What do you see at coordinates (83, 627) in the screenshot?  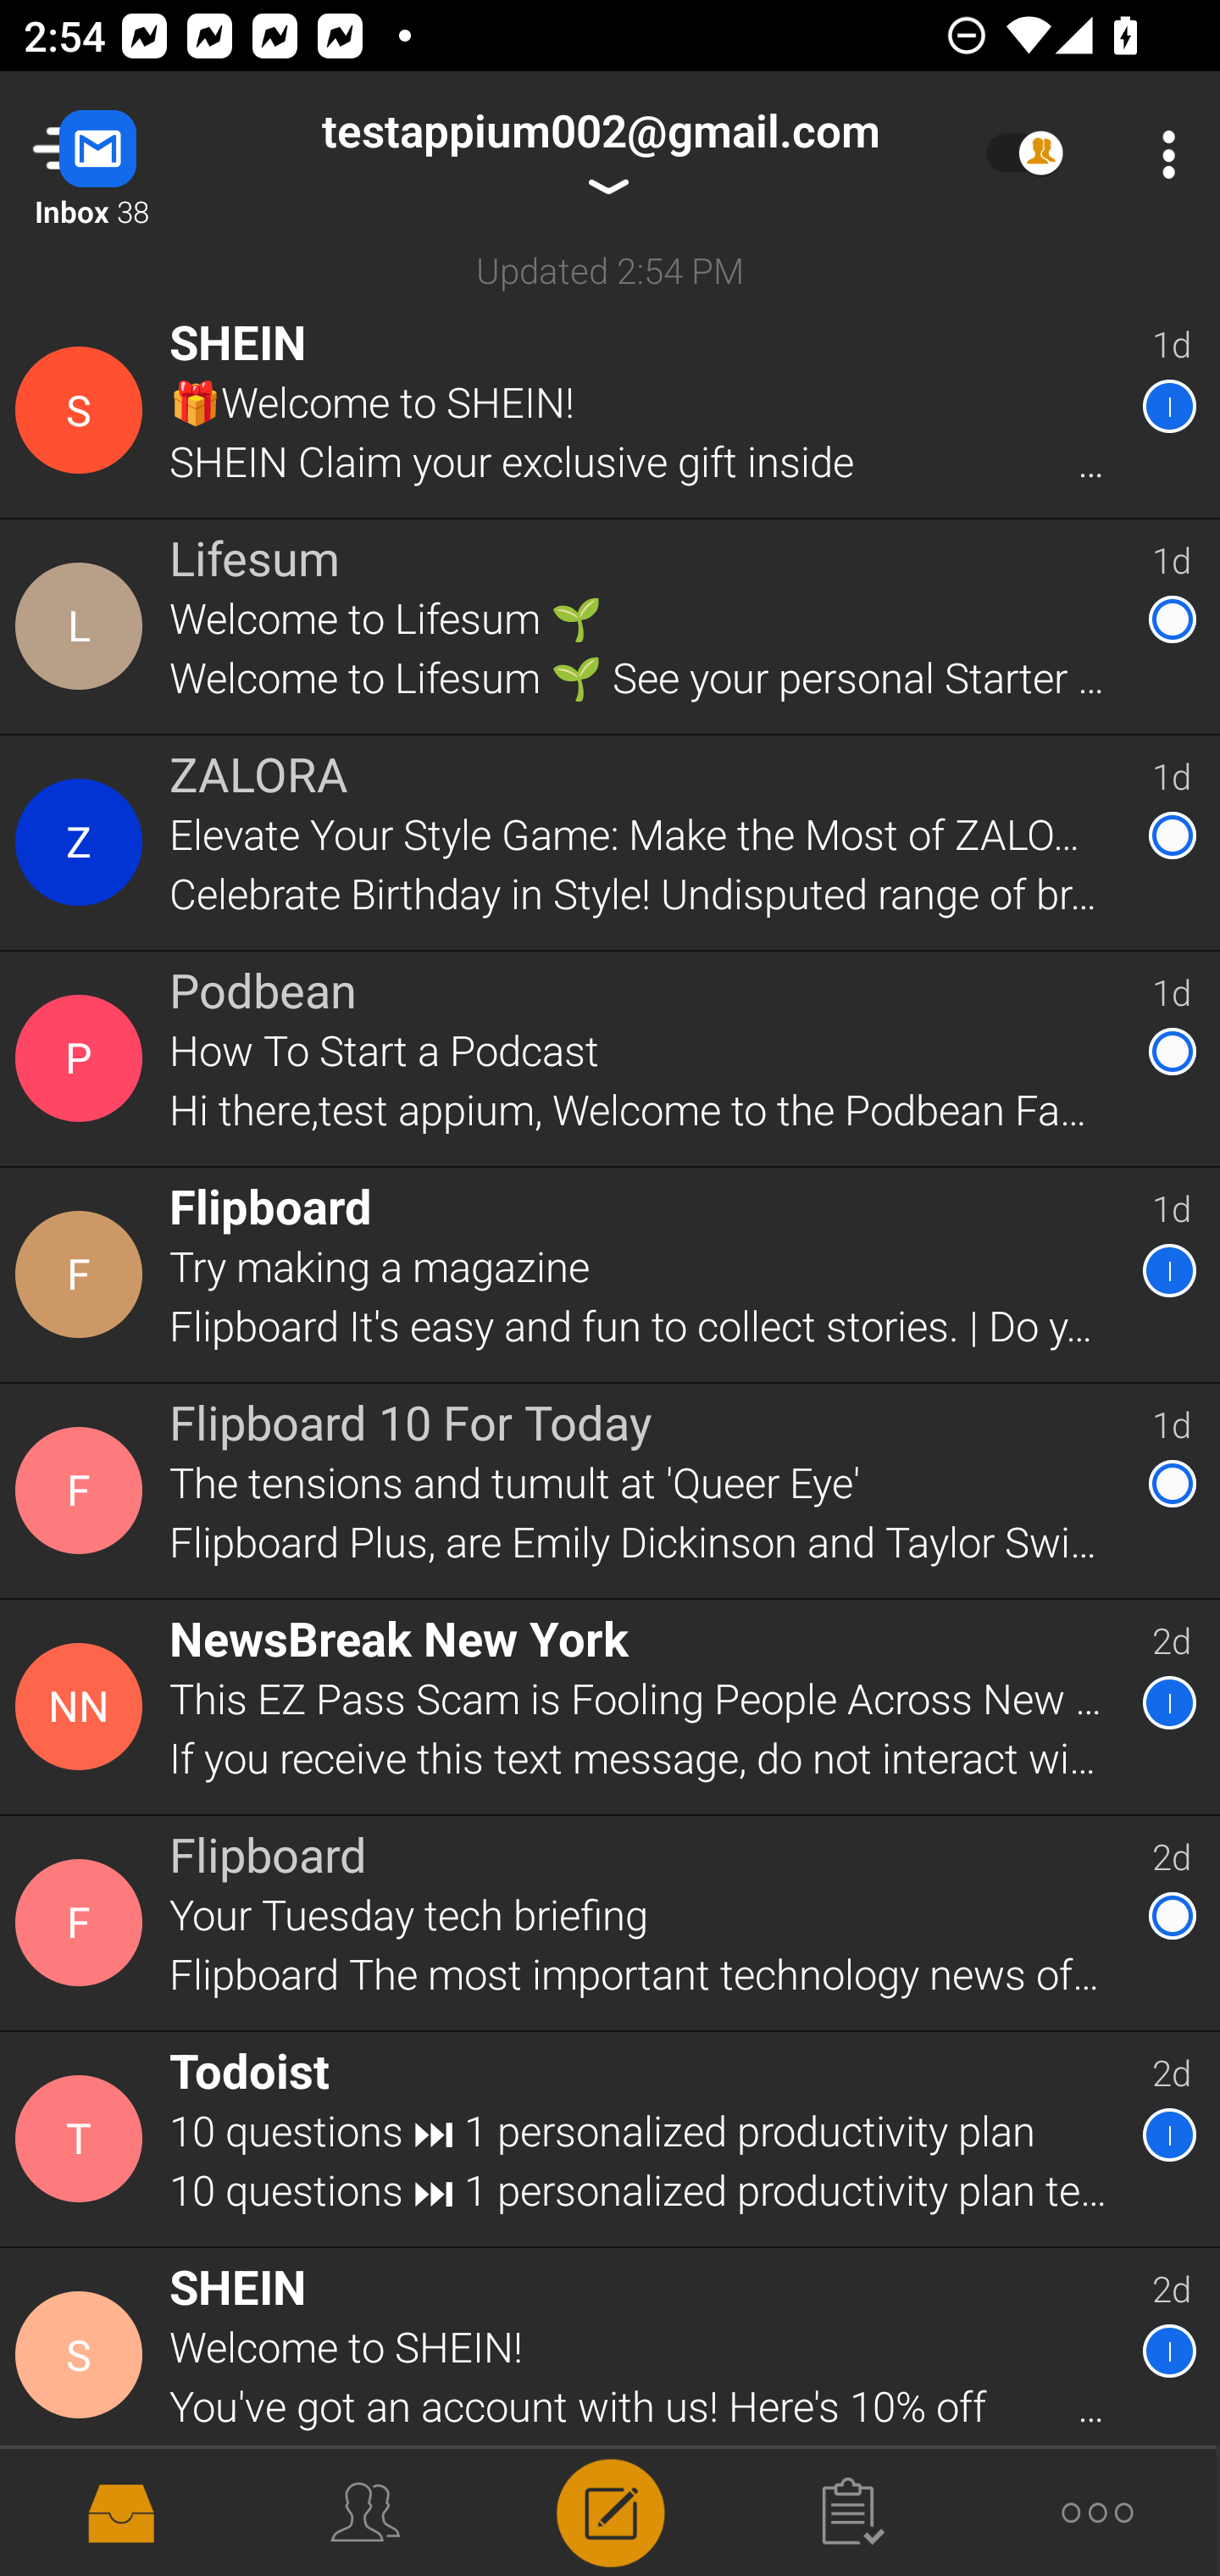 I see `Contact Details` at bounding box center [83, 627].